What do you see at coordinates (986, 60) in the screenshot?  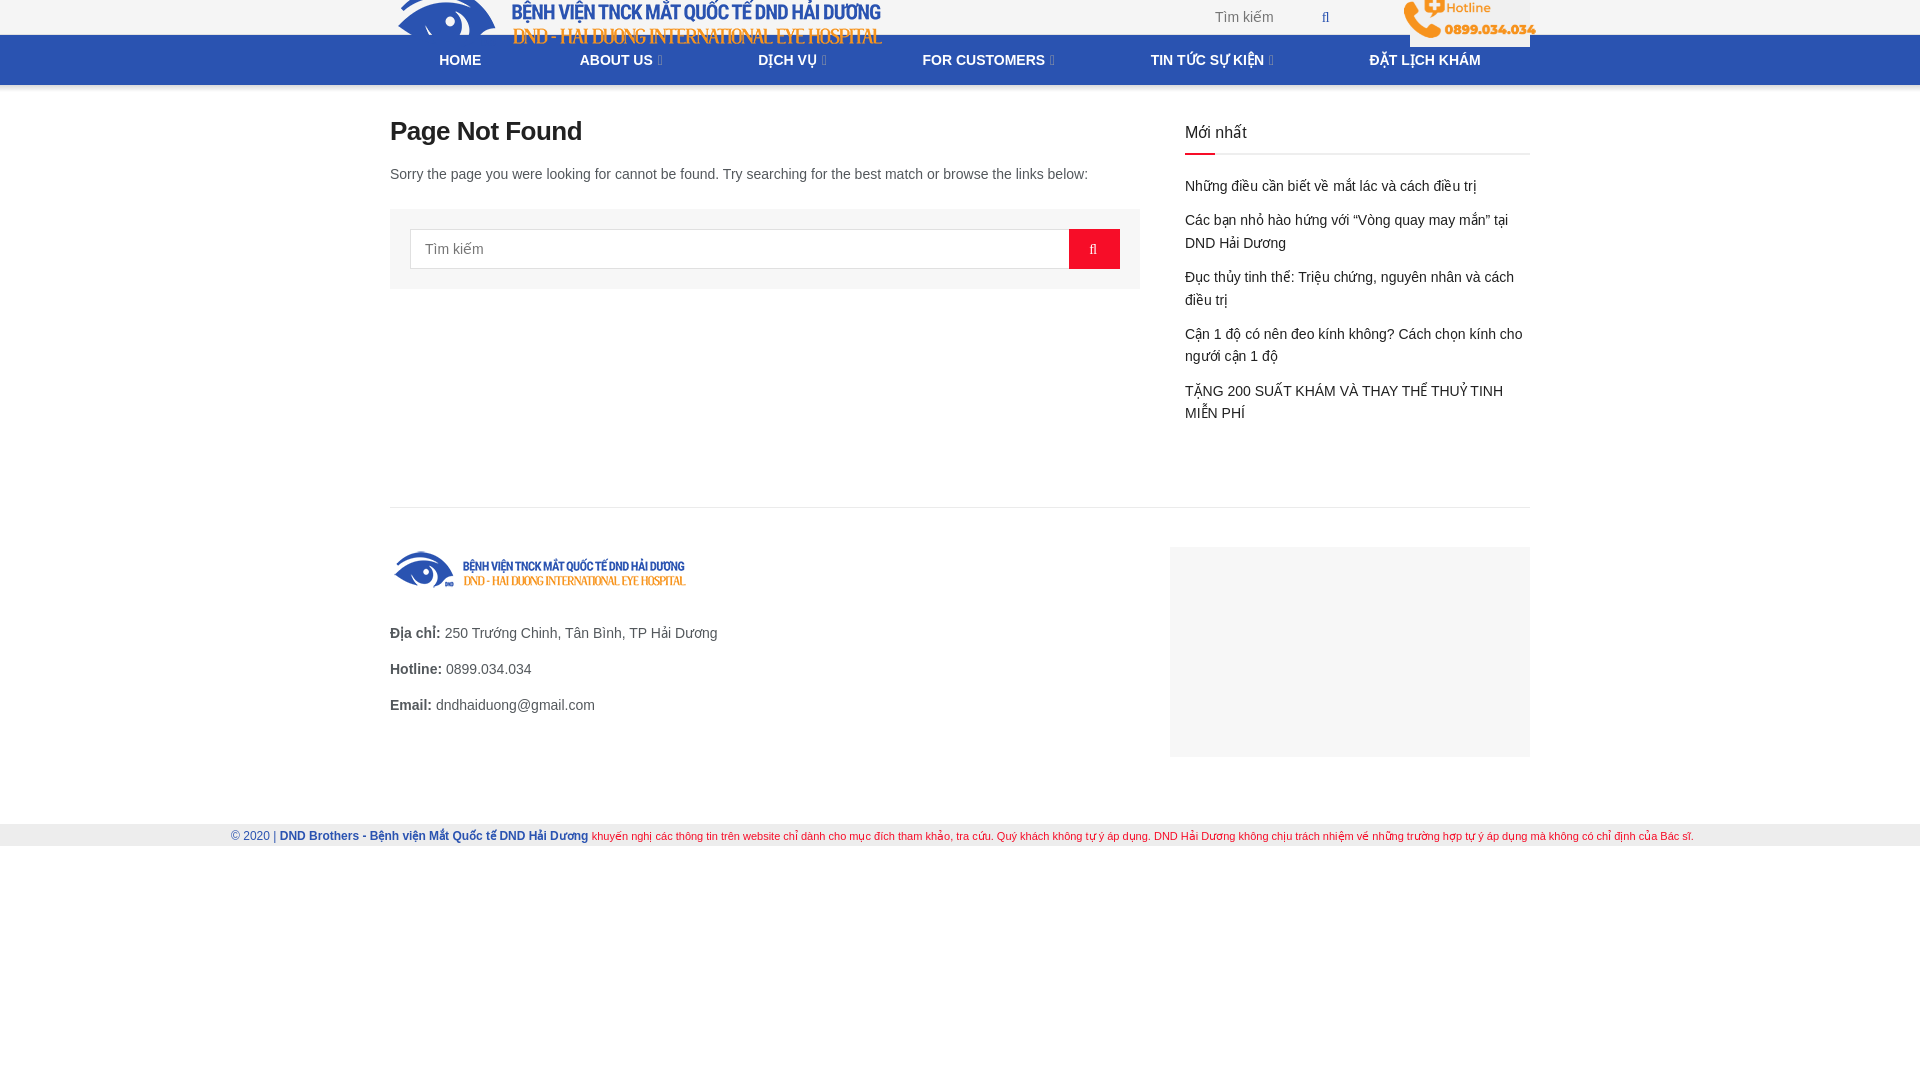 I see `FOR CUSTOMERS` at bounding box center [986, 60].